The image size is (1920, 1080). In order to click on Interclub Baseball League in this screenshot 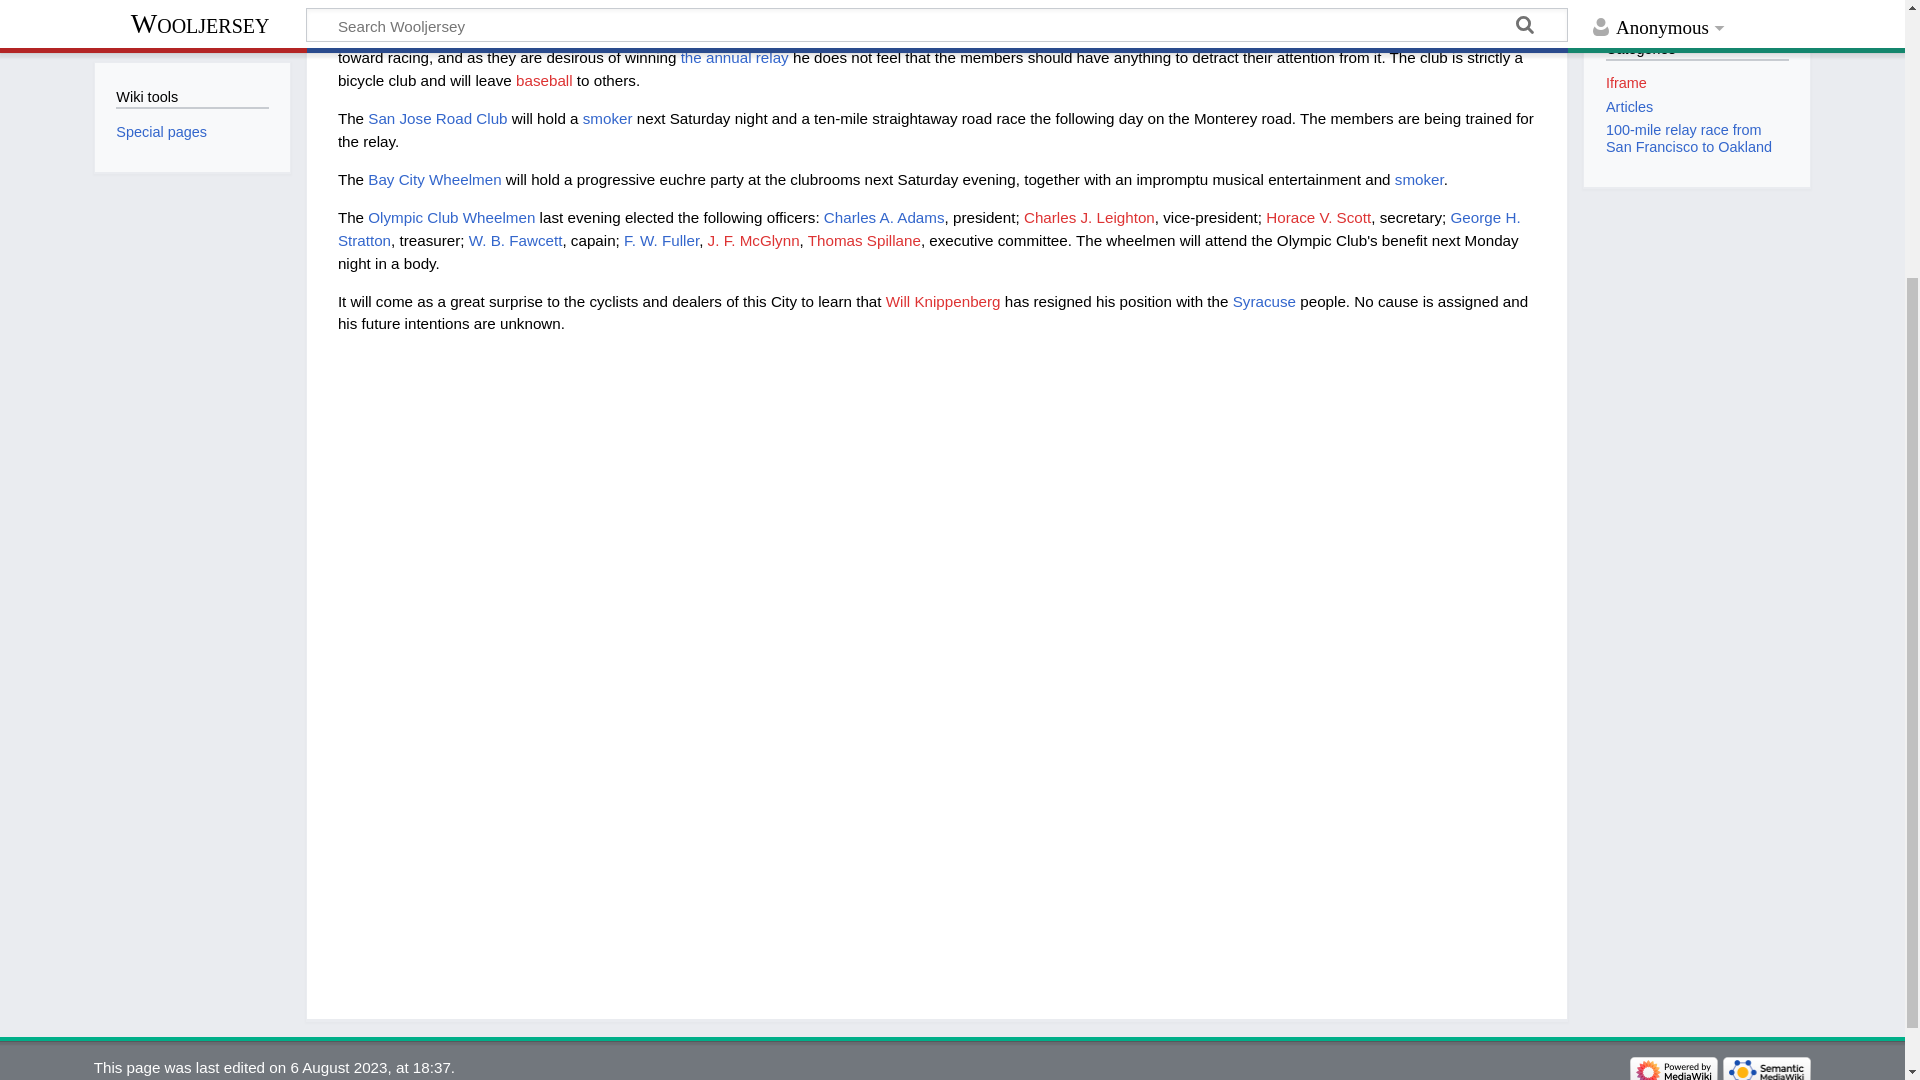, I will do `click(744, 36)`.